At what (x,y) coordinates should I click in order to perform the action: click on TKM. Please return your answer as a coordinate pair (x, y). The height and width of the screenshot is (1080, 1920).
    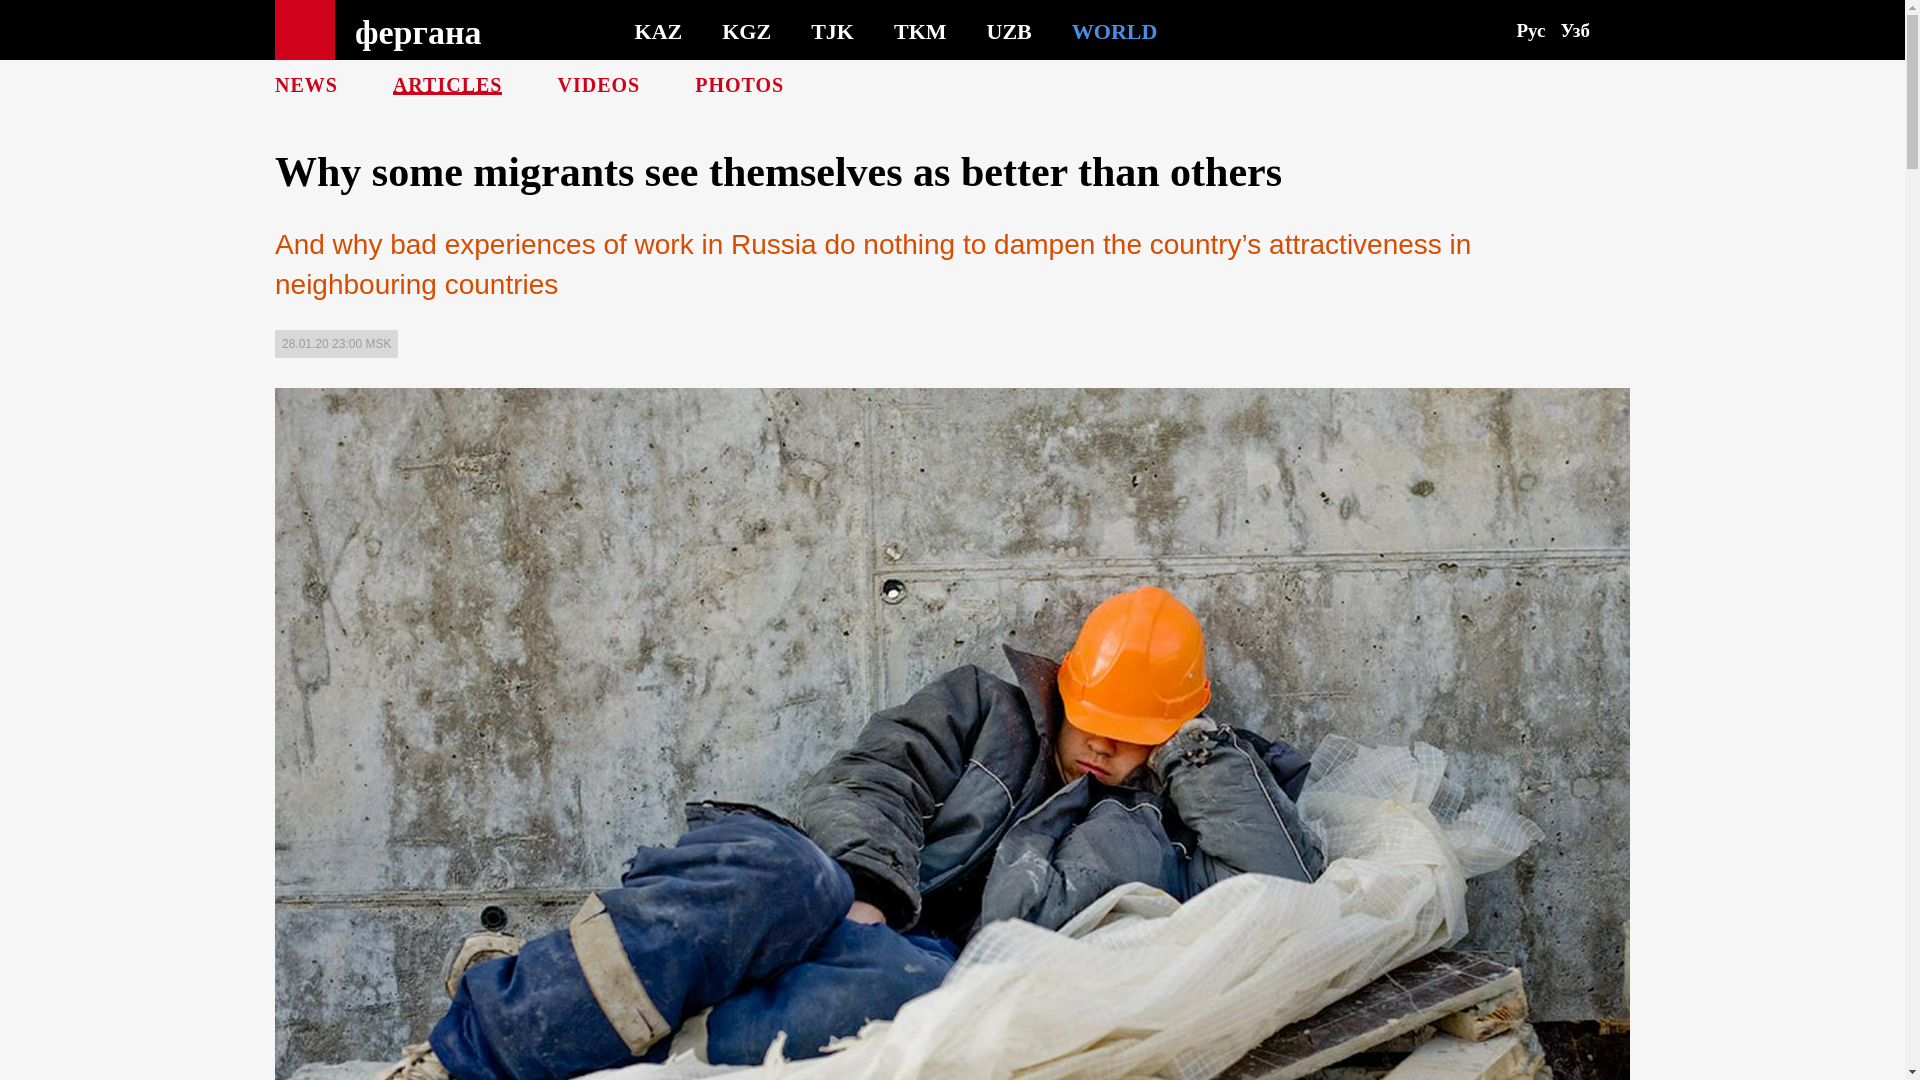
    Looking at the image, I should click on (920, 30).